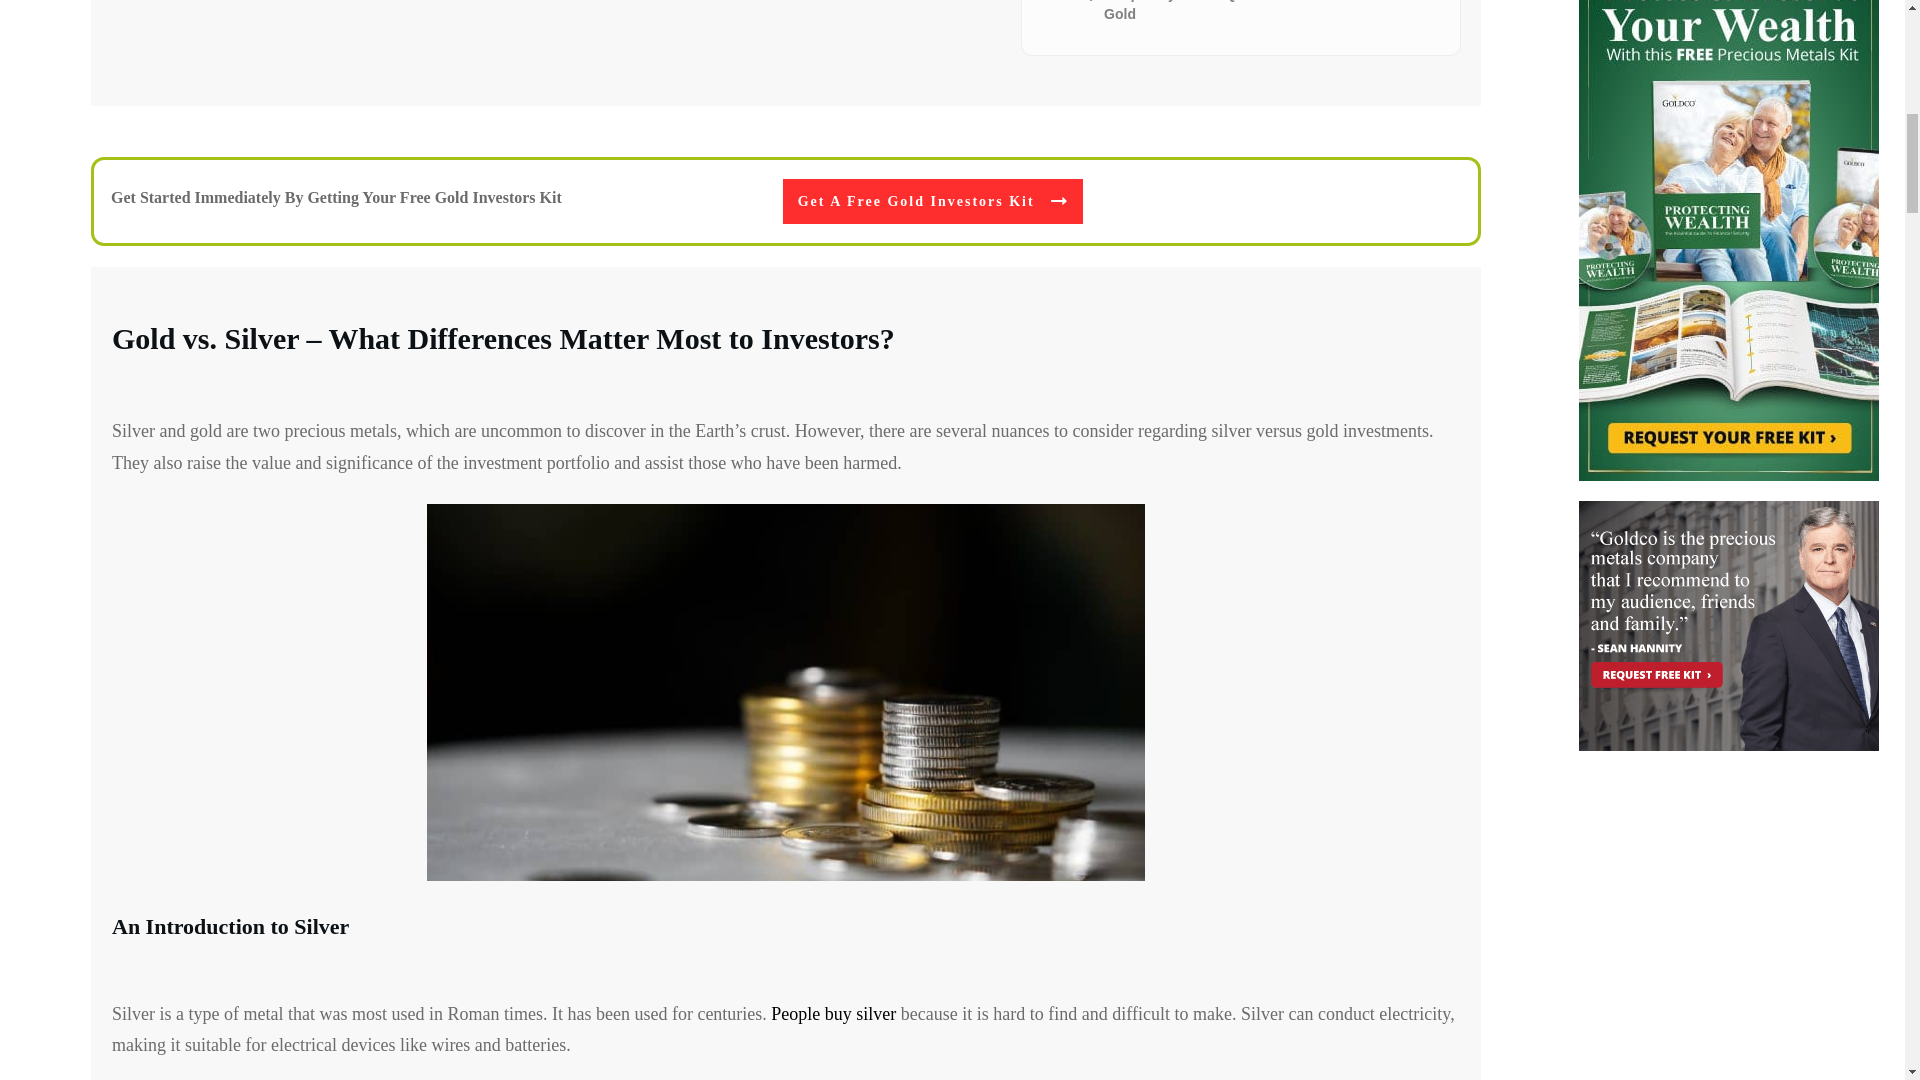  What do you see at coordinates (1264, 12) in the screenshot?
I see `Frequently Asked Questions About Silver vs. Gold` at bounding box center [1264, 12].